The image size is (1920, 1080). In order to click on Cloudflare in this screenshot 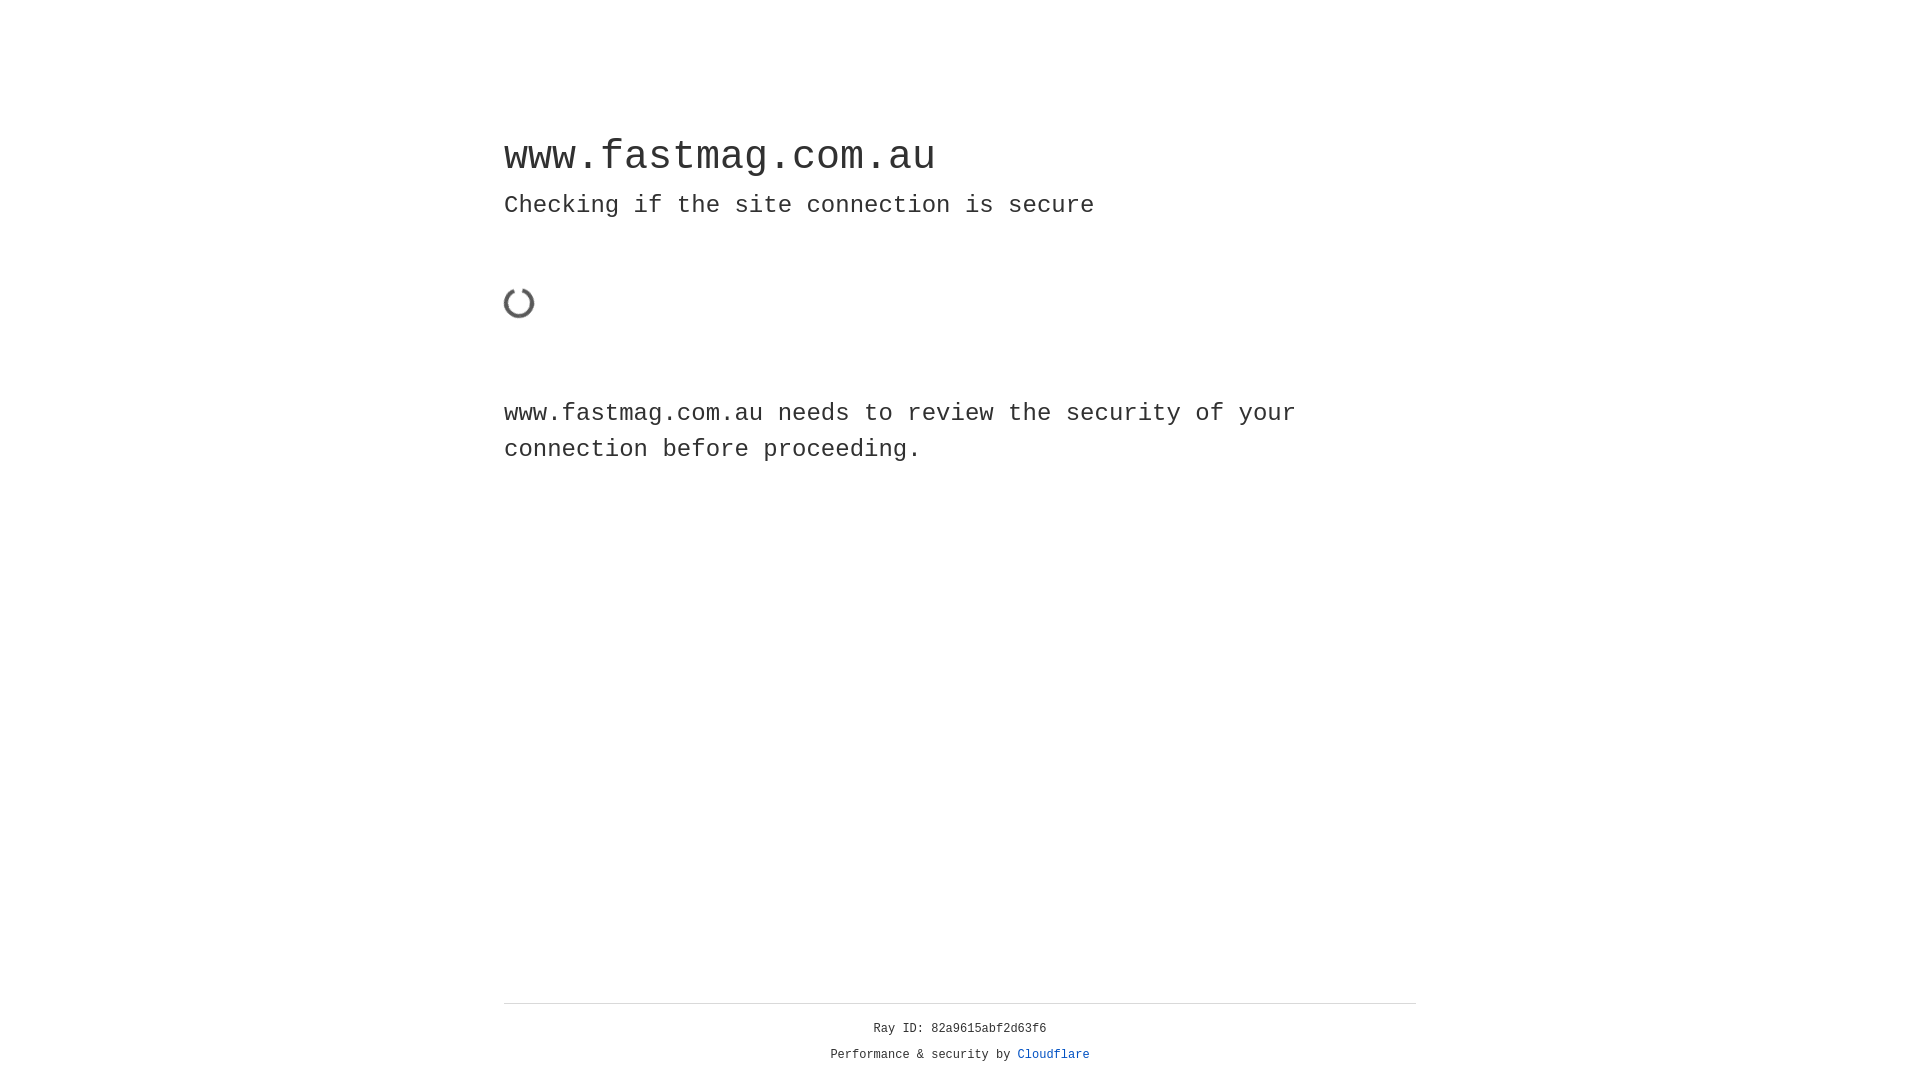, I will do `click(1054, 1055)`.